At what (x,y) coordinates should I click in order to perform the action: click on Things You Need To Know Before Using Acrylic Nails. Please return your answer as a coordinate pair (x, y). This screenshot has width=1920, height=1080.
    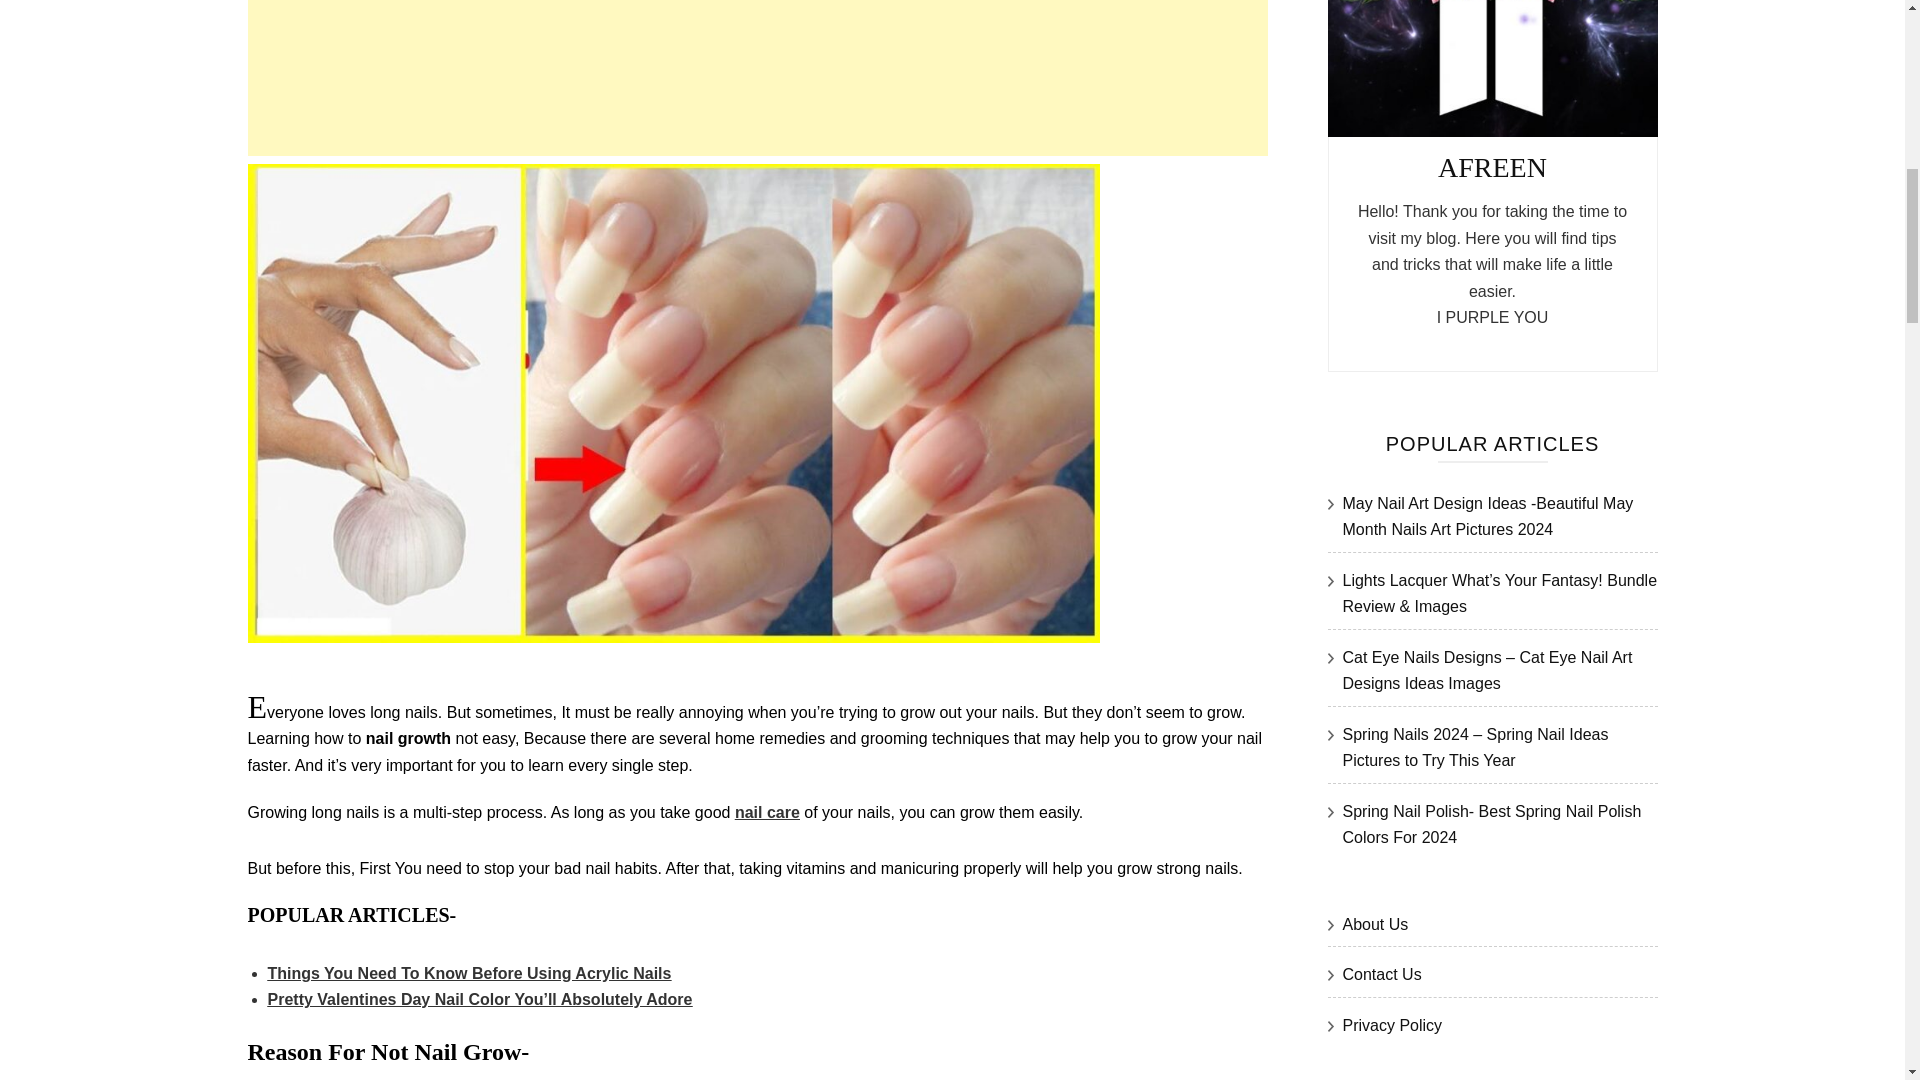
    Looking at the image, I should click on (470, 973).